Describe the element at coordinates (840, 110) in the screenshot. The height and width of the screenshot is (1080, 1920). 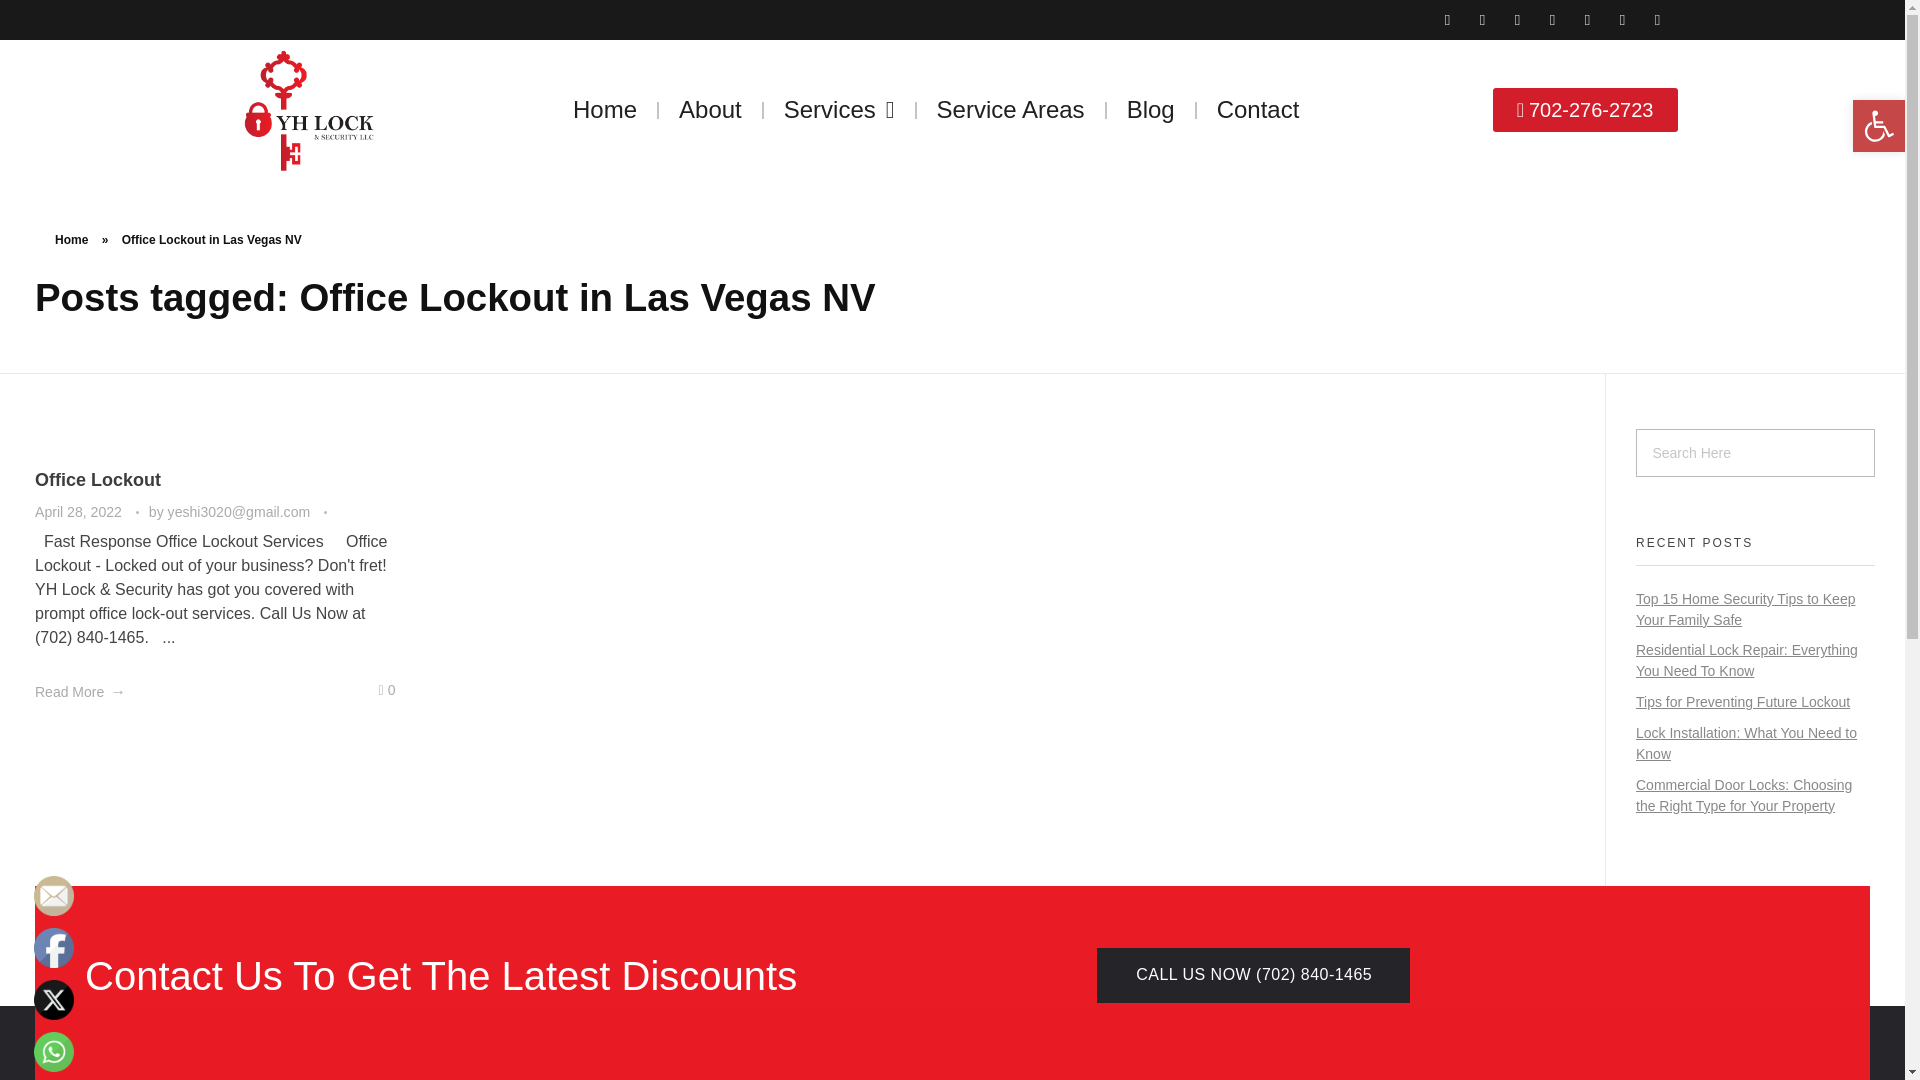
I see `Services` at that location.